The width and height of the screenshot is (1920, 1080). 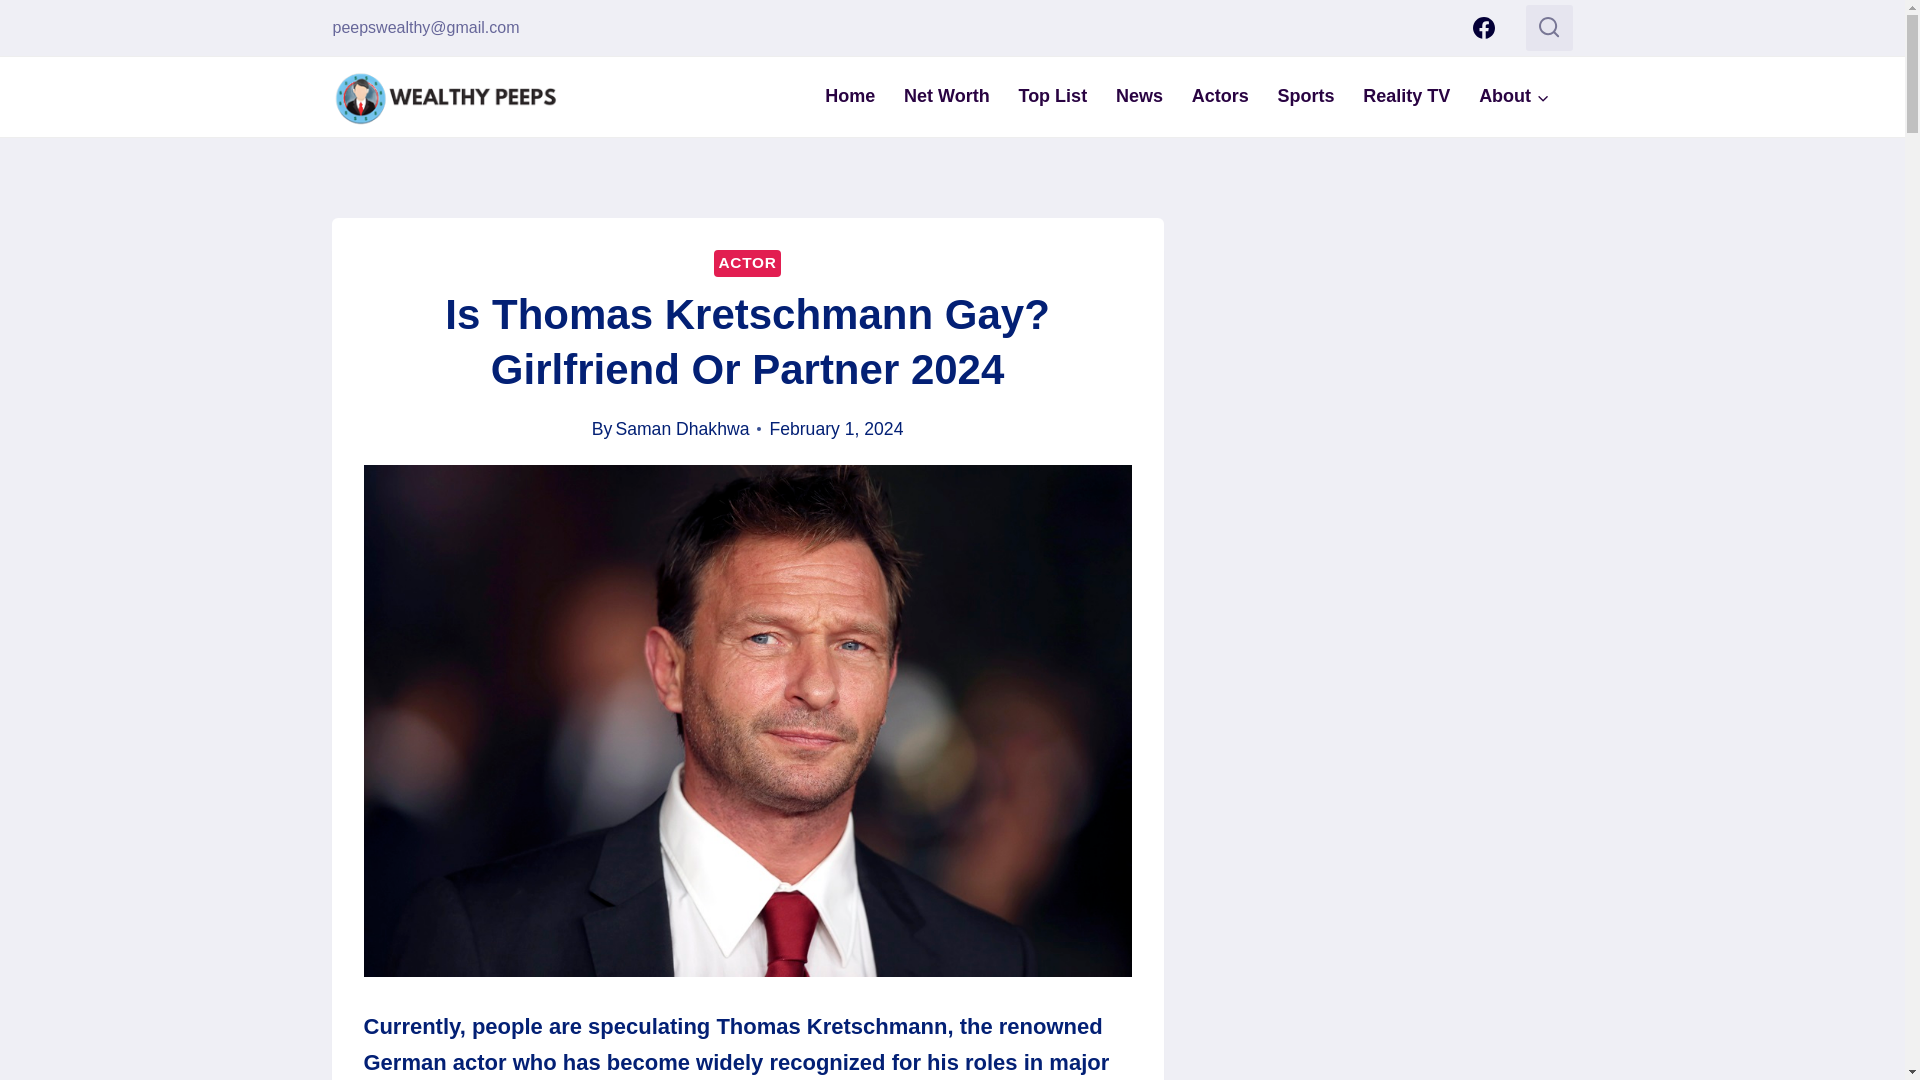 What do you see at coordinates (1406, 96) in the screenshot?
I see `Reality TV` at bounding box center [1406, 96].